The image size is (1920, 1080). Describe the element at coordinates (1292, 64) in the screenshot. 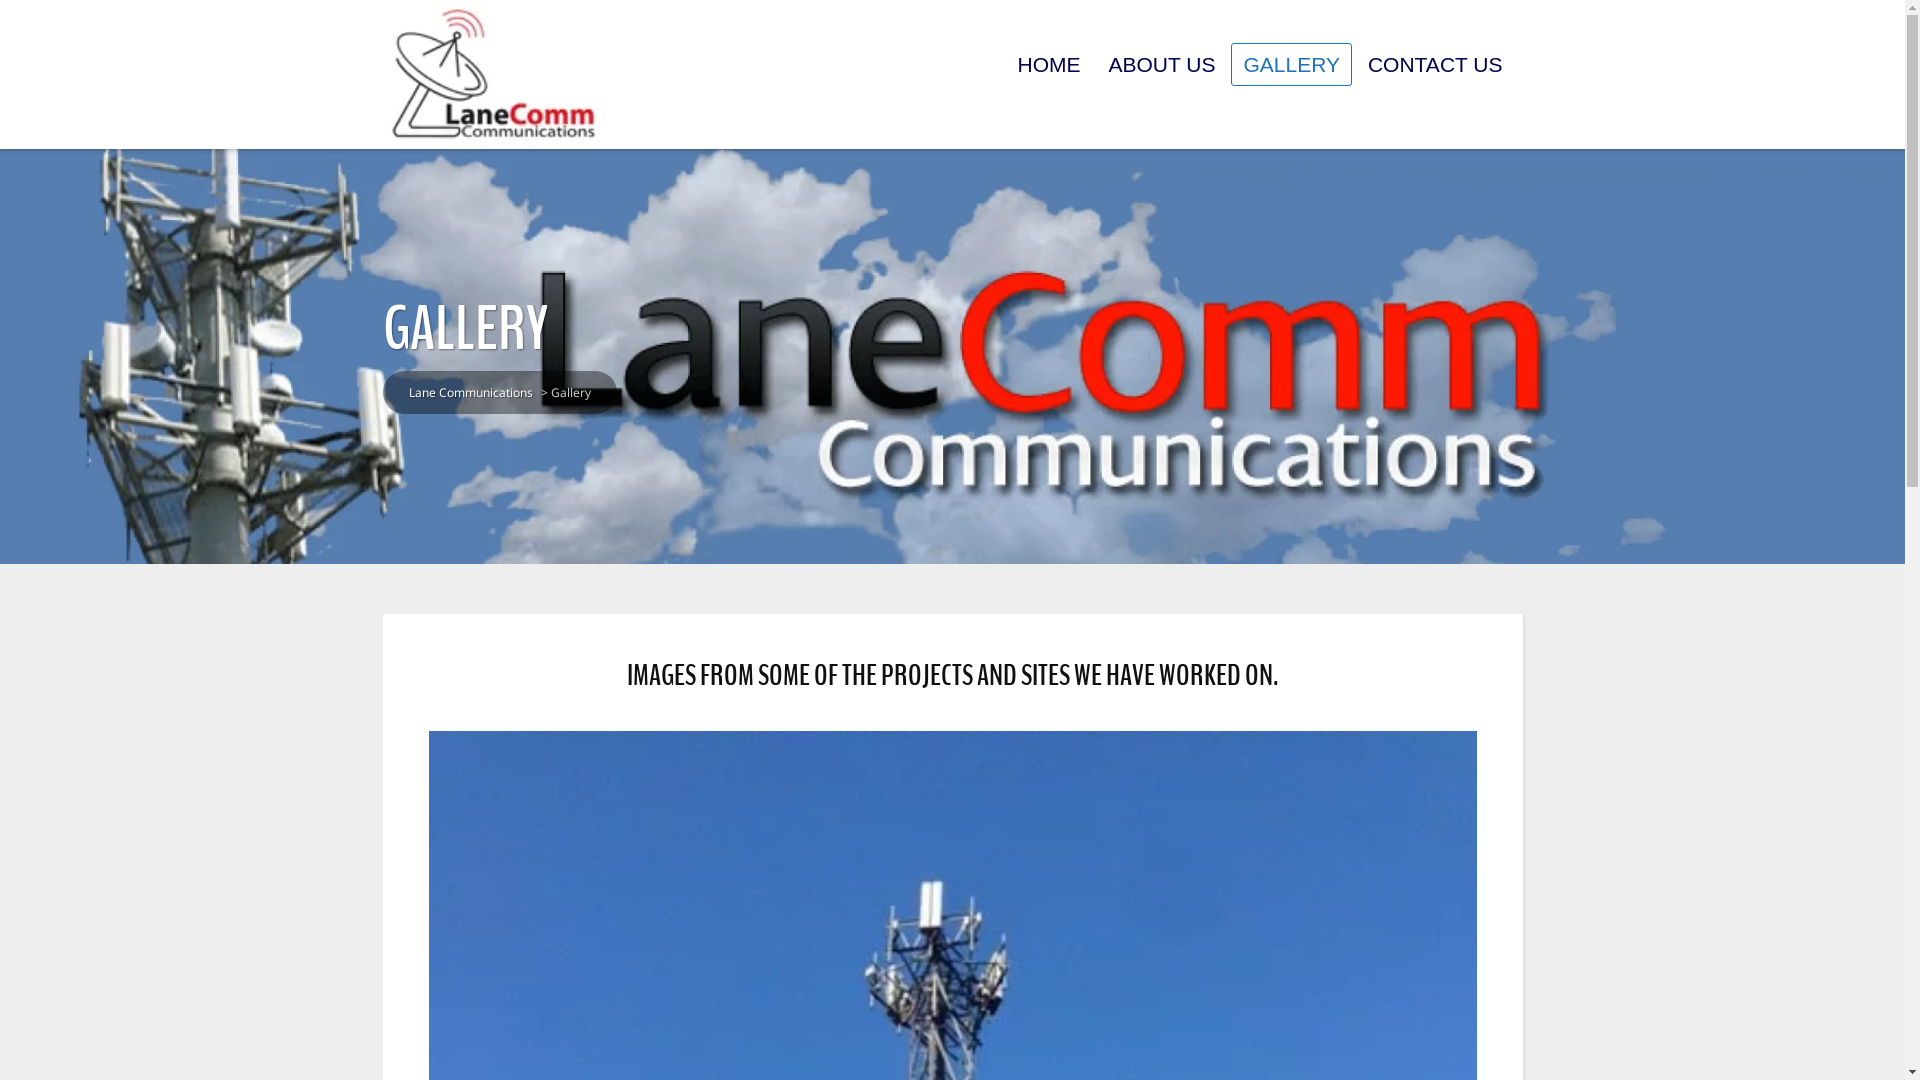

I see `GALLERY` at that location.